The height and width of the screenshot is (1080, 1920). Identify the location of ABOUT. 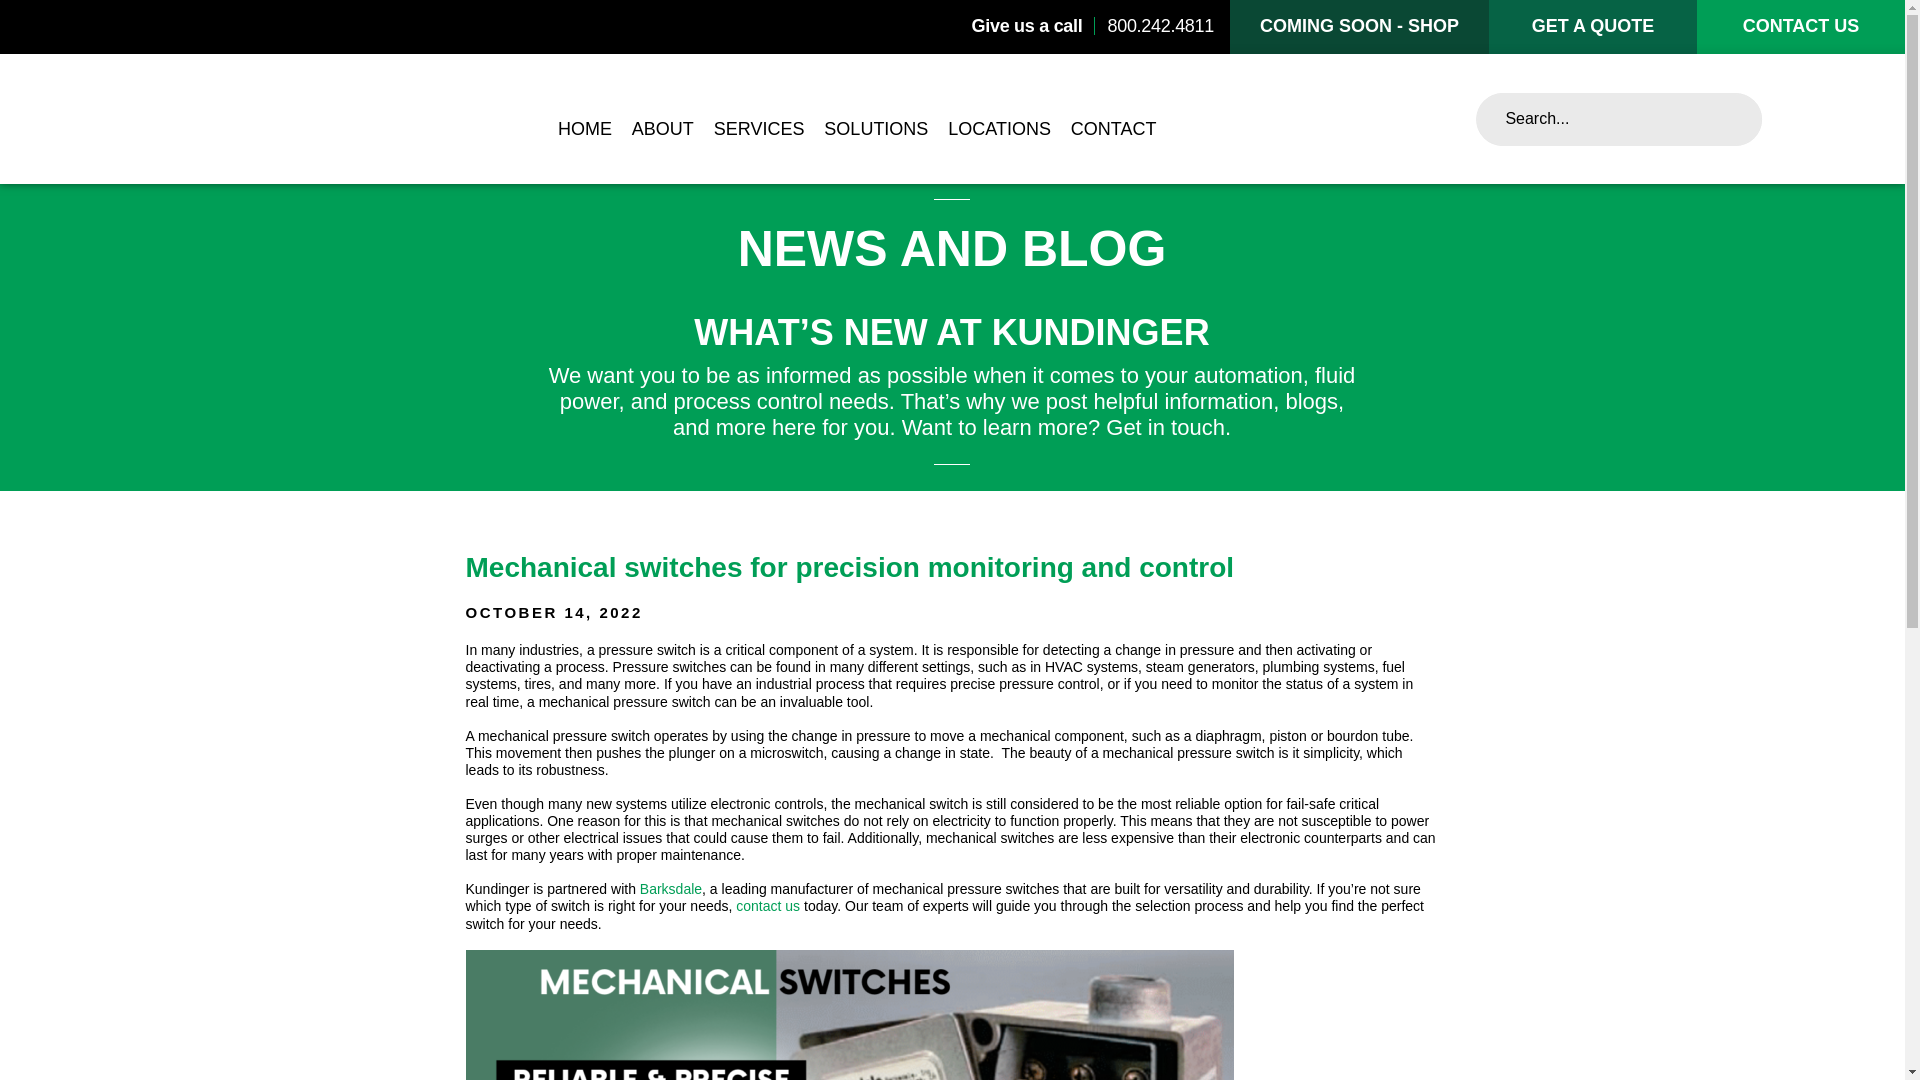
(662, 130).